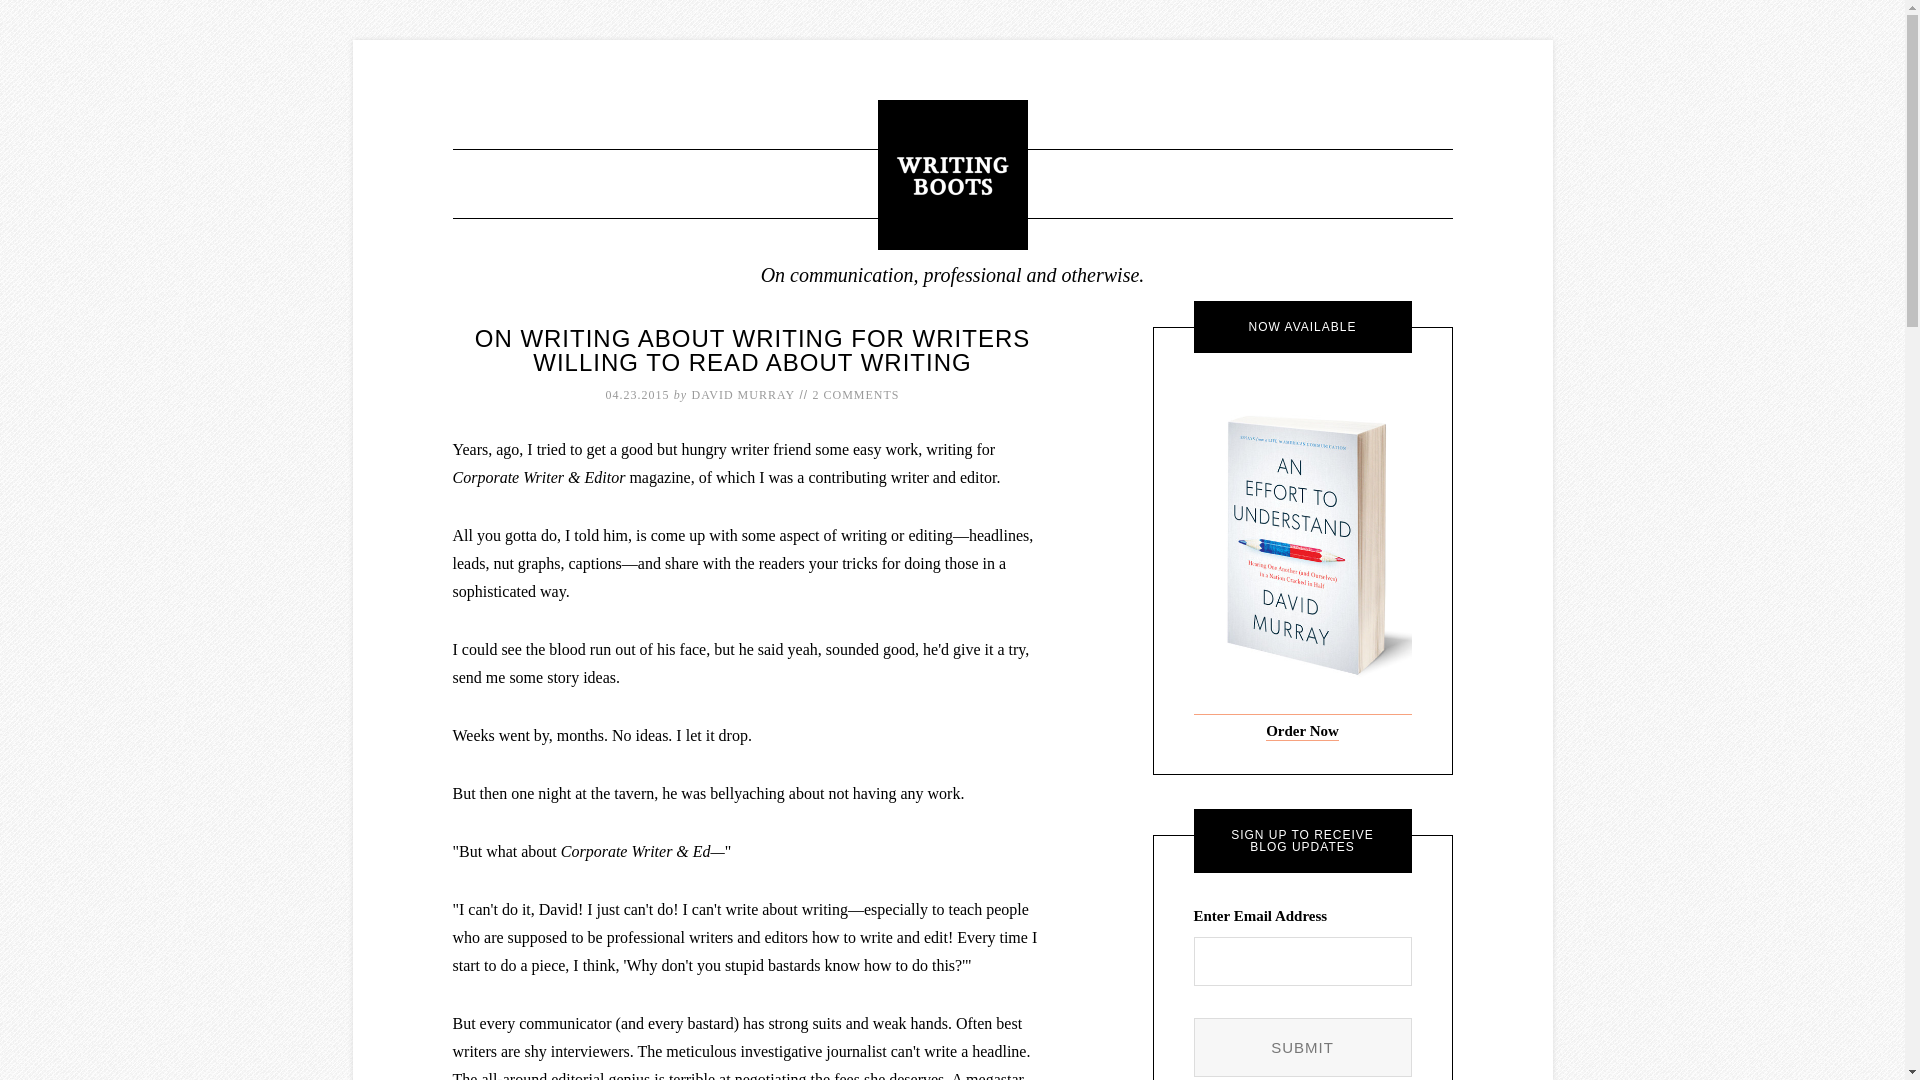  Describe the element at coordinates (1302, 1047) in the screenshot. I see `Submit` at that location.